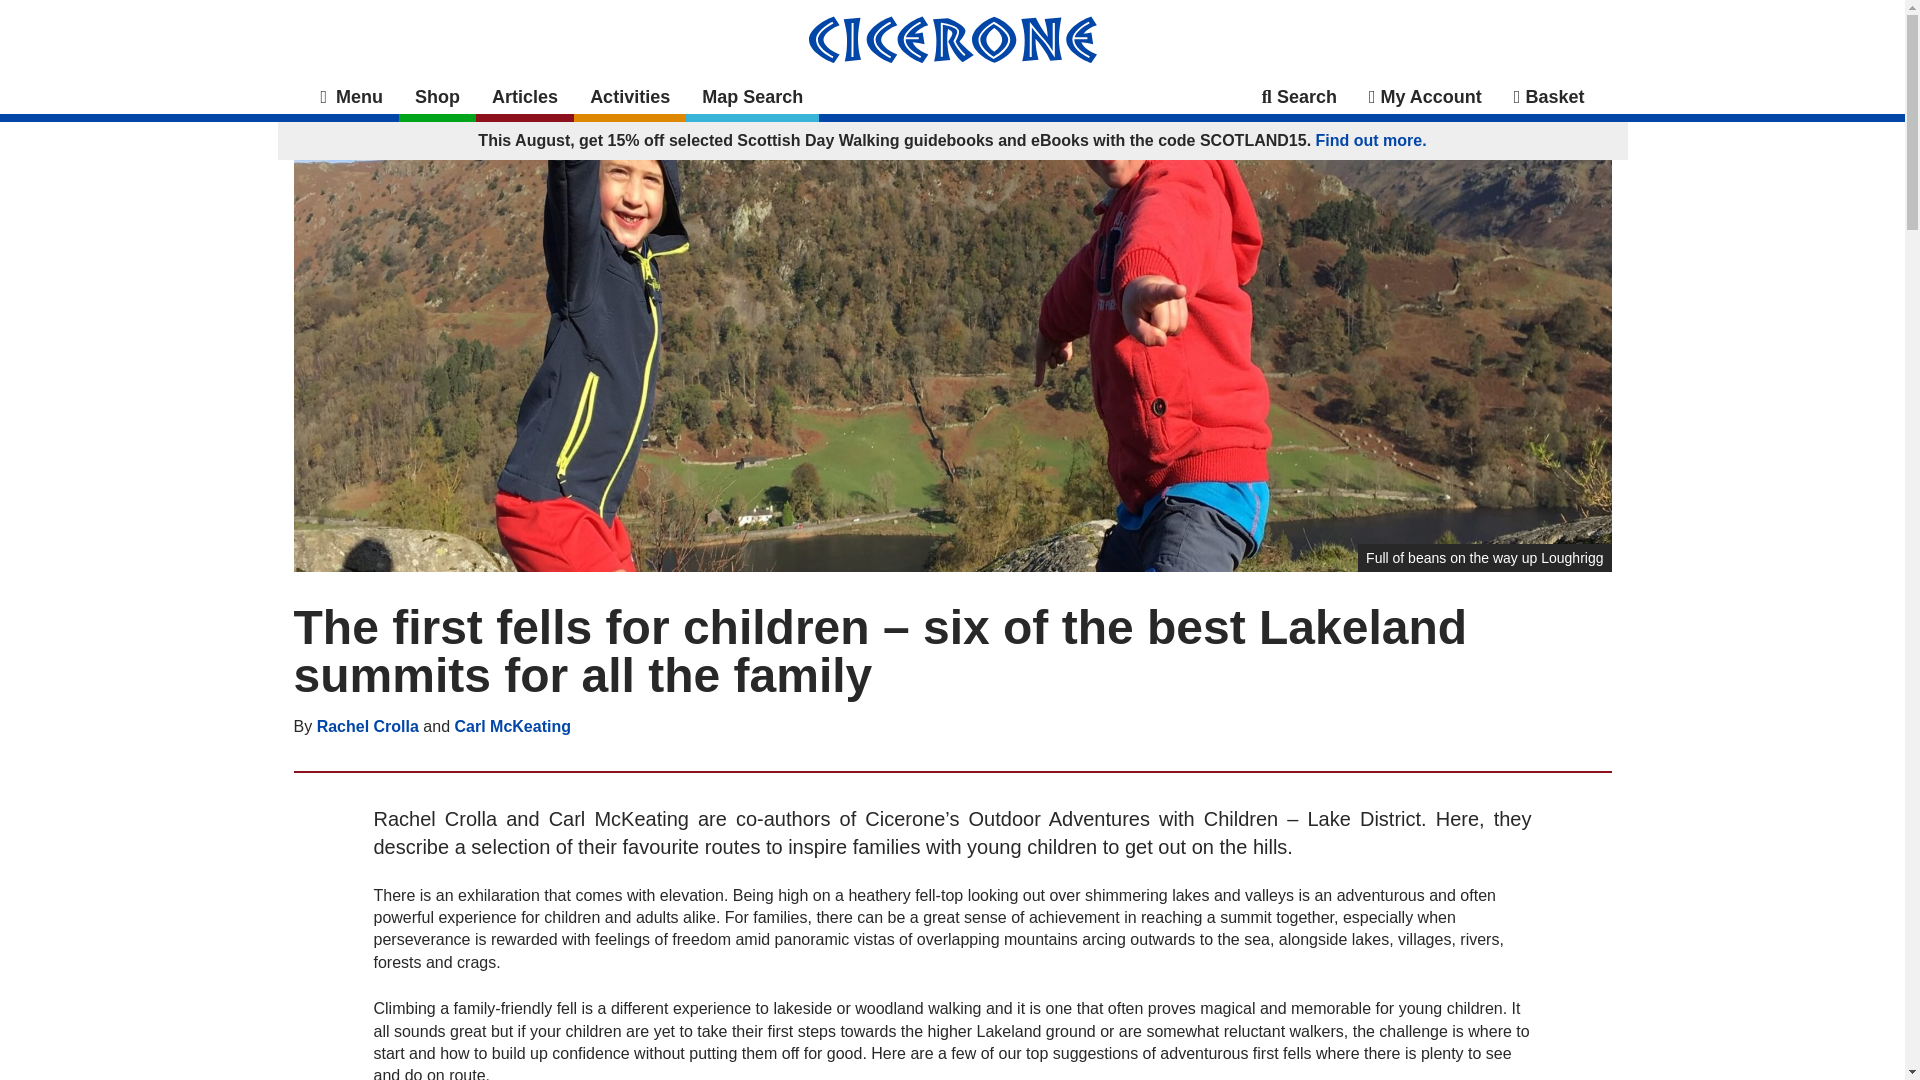 This screenshot has height=1080, width=1920. Describe the element at coordinates (952, 38) in the screenshot. I see `Cicerone Press` at that location.